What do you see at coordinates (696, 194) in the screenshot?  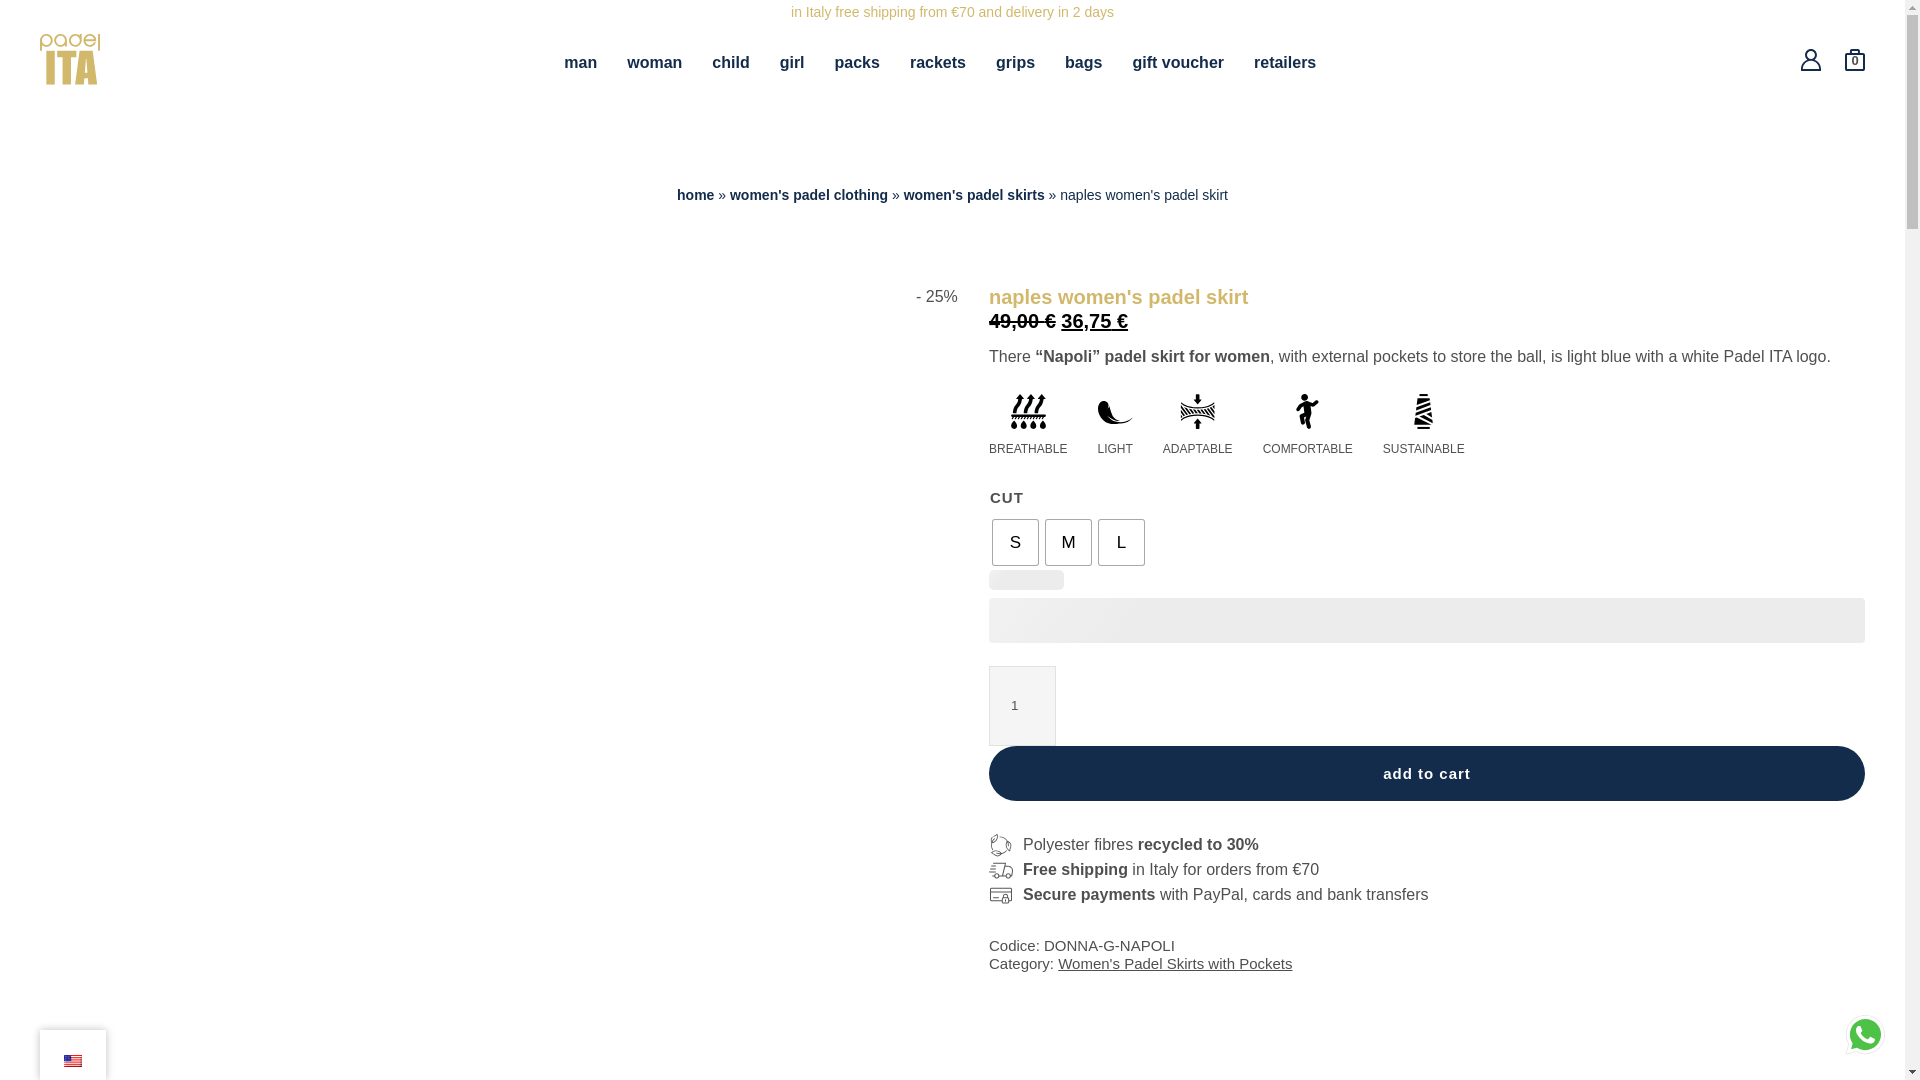 I see `home` at bounding box center [696, 194].